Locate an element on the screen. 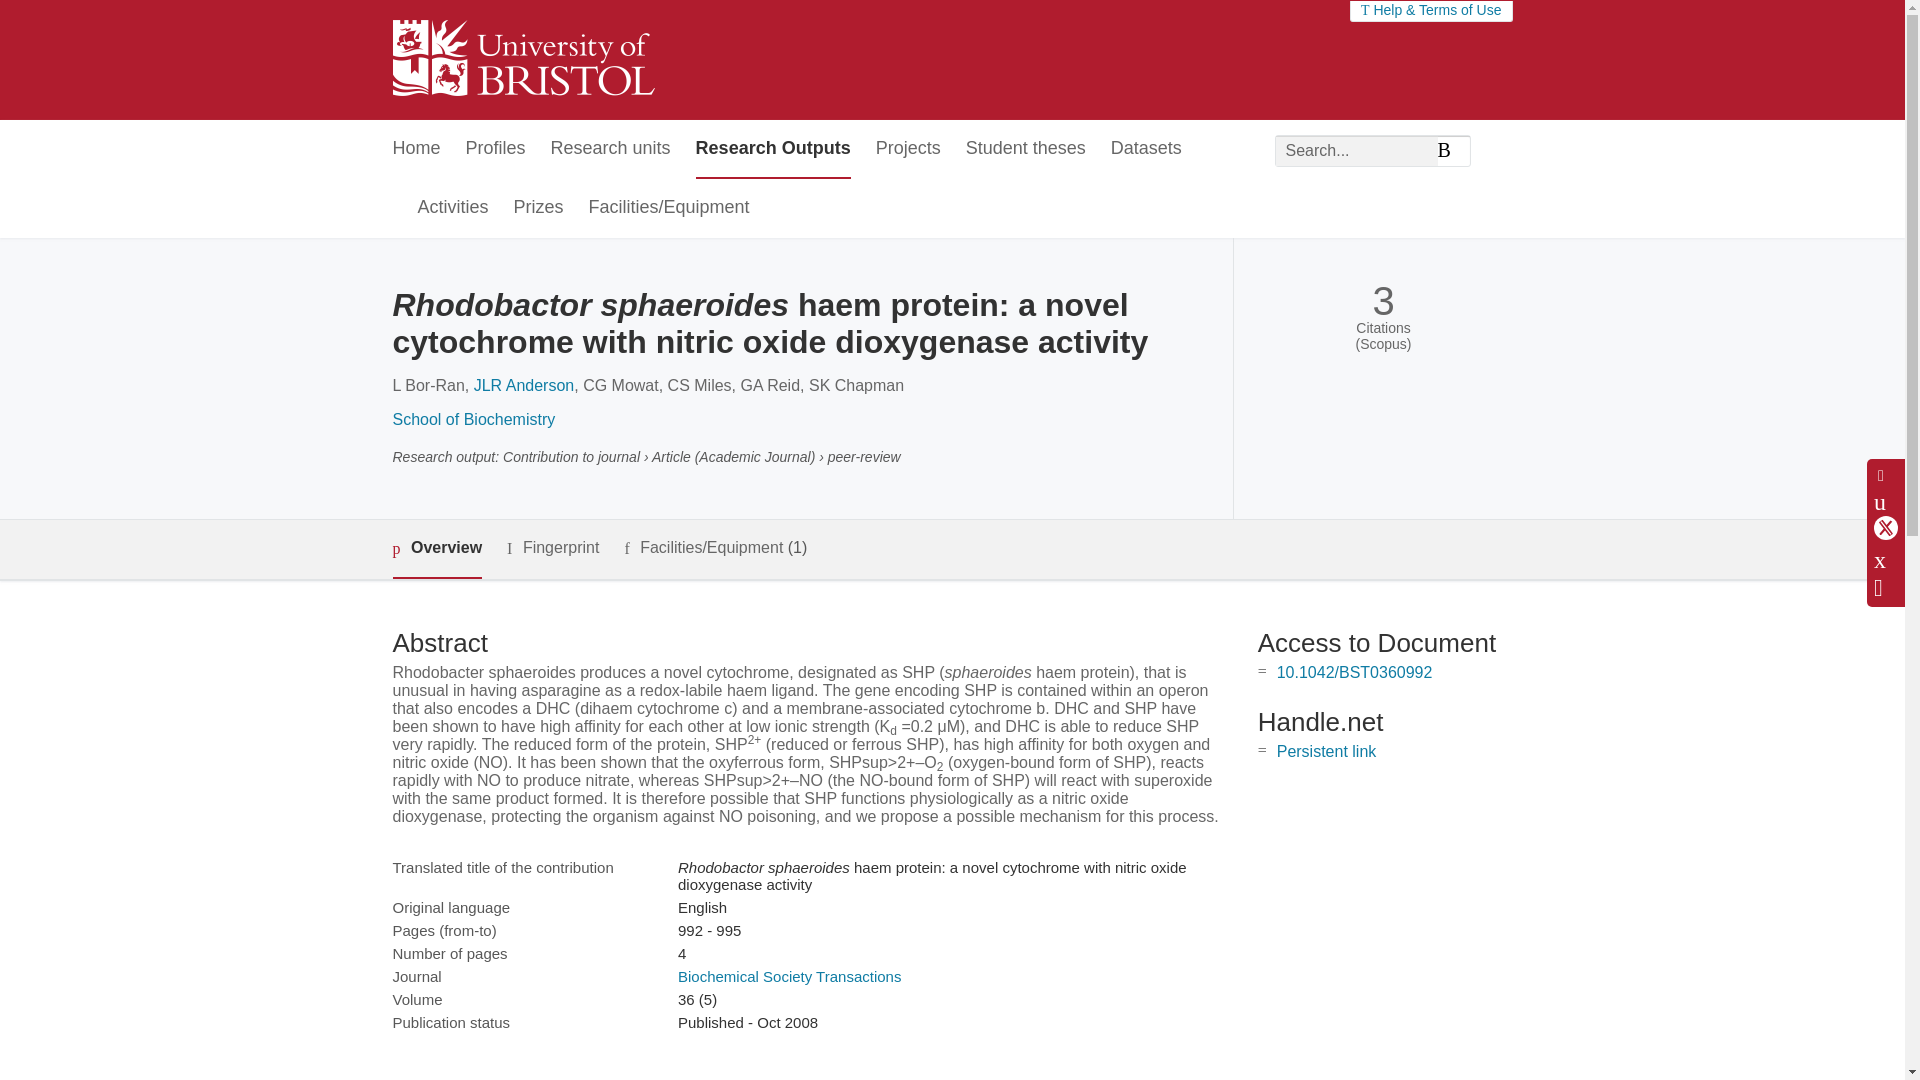 The height and width of the screenshot is (1080, 1920). Research units is located at coordinates (610, 149).